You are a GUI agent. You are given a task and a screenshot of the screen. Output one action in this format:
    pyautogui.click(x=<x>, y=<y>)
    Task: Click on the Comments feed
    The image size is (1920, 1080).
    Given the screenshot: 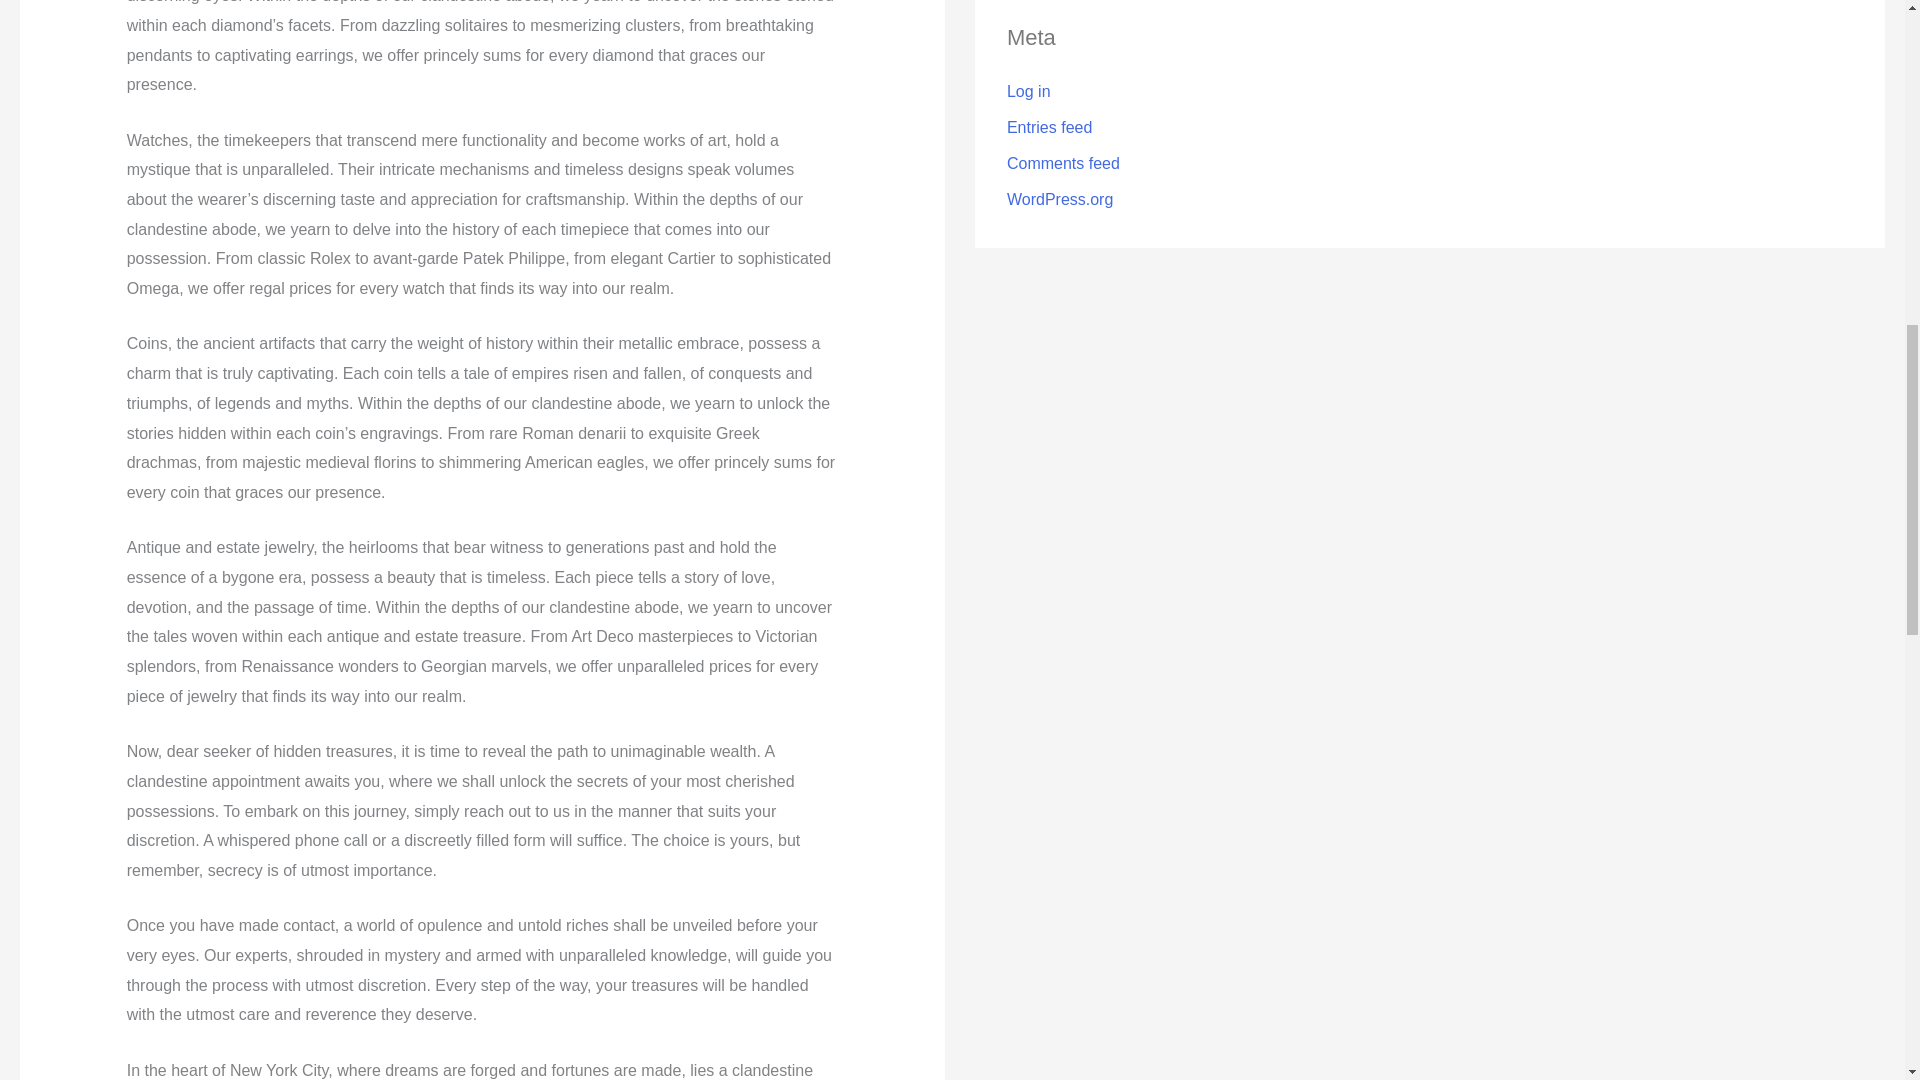 What is the action you would take?
    pyautogui.click(x=1062, y=162)
    